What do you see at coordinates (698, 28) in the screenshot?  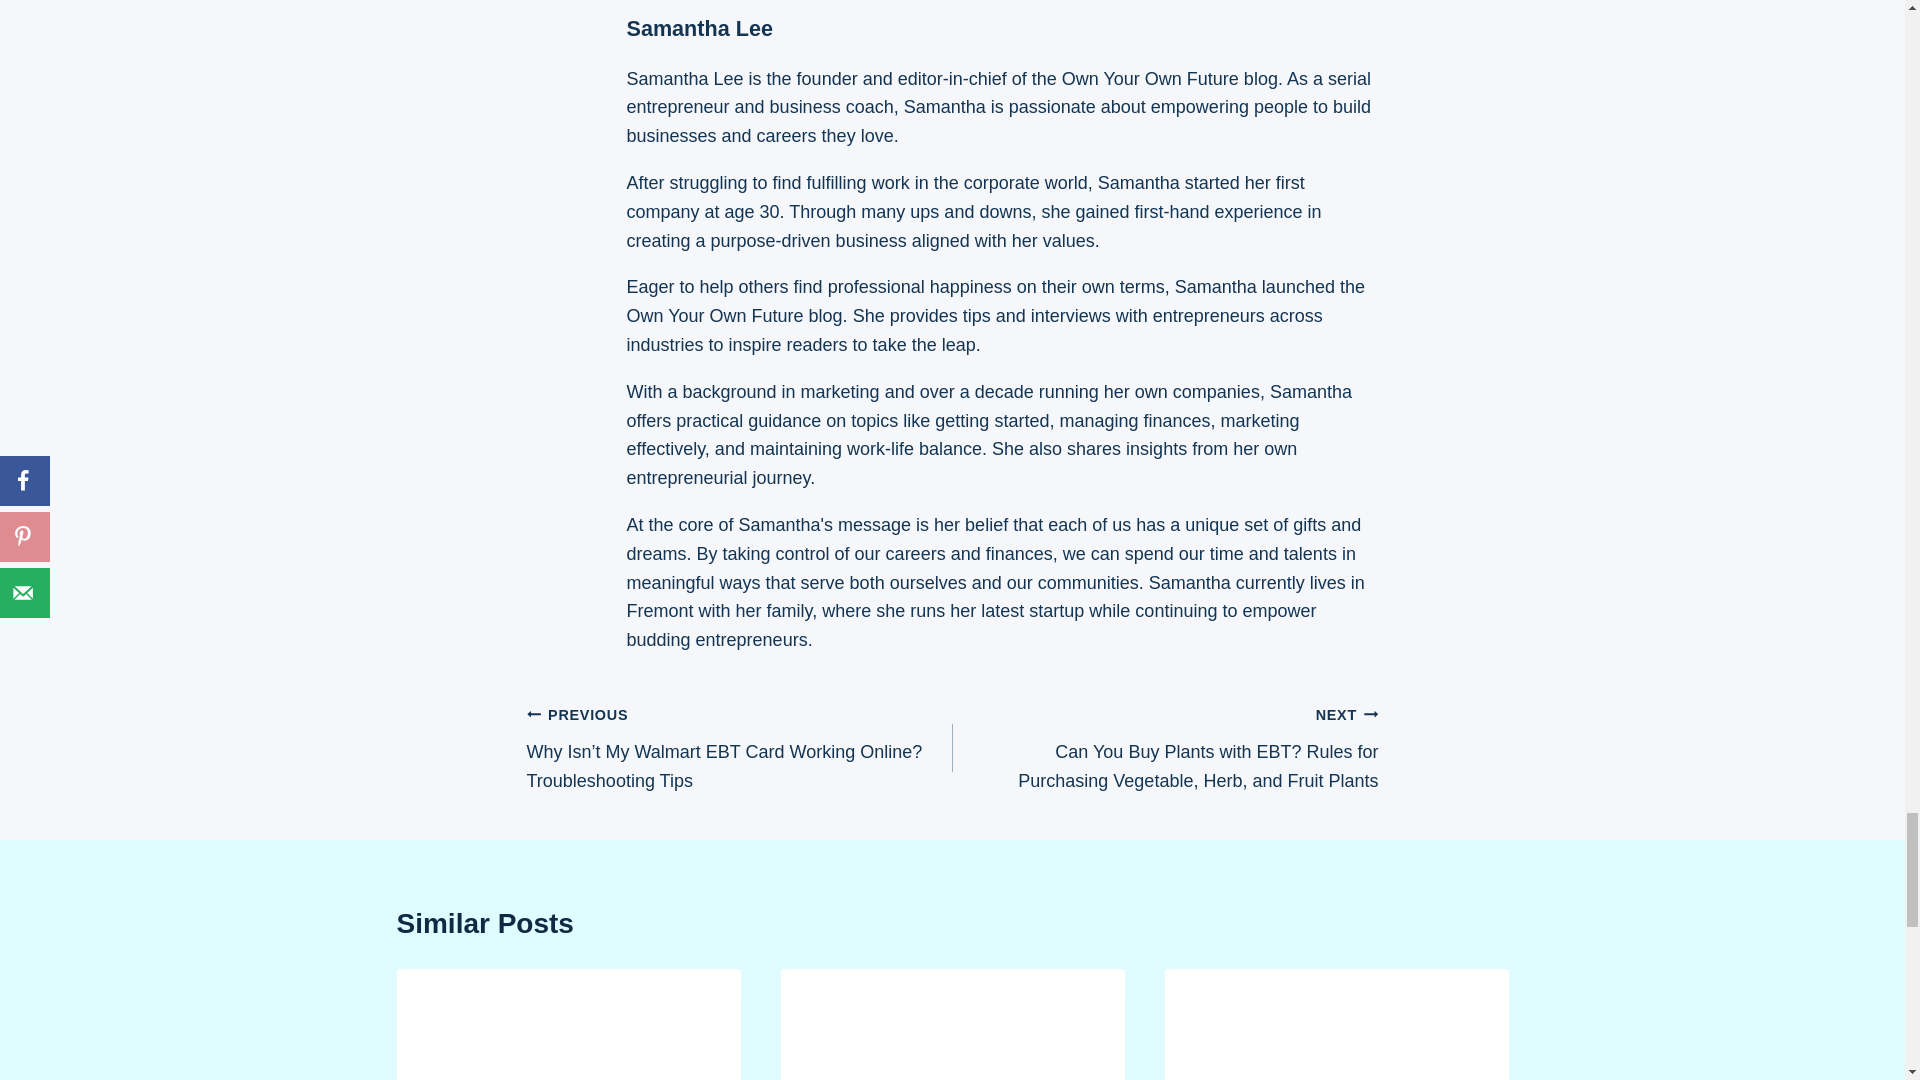 I see `Posts by Samantha Lee` at bounding box center [698, 28].